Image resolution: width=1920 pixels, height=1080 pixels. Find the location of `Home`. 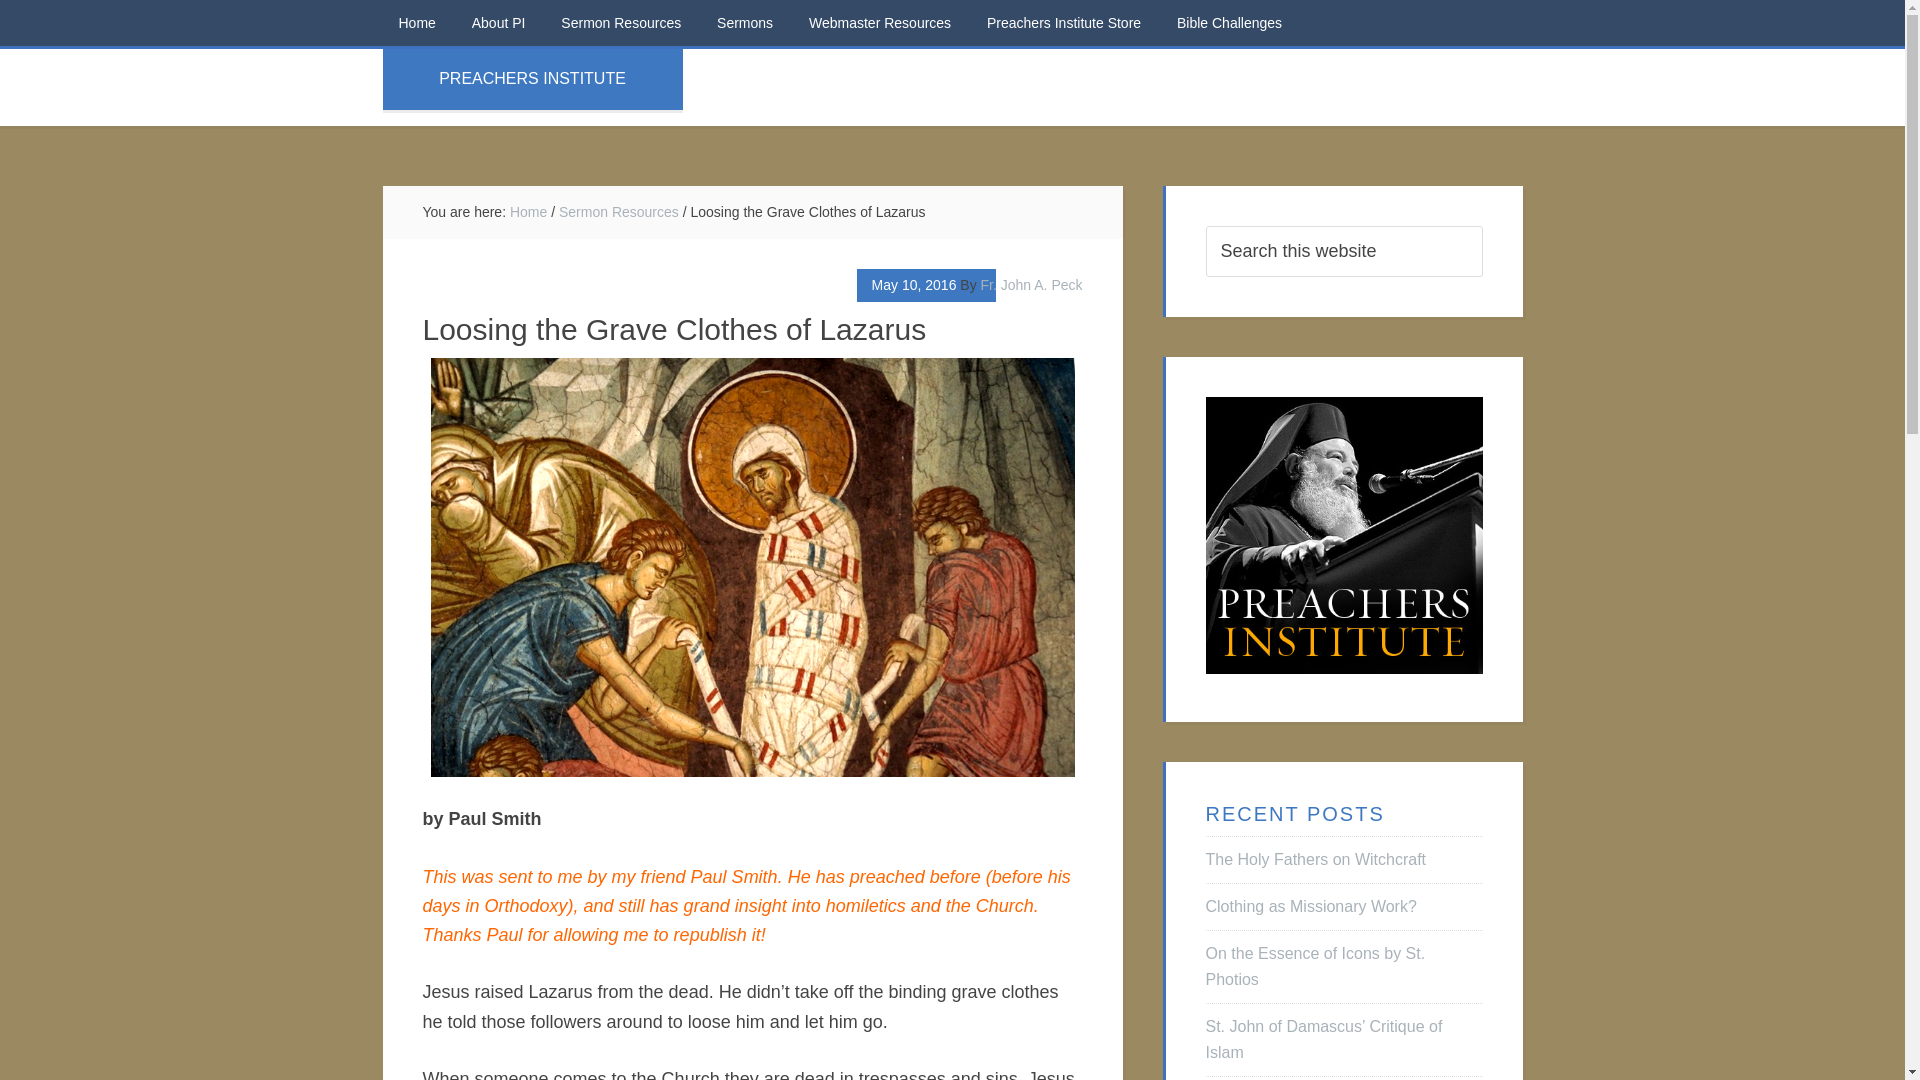

Home is located at coordinates (416, 23).